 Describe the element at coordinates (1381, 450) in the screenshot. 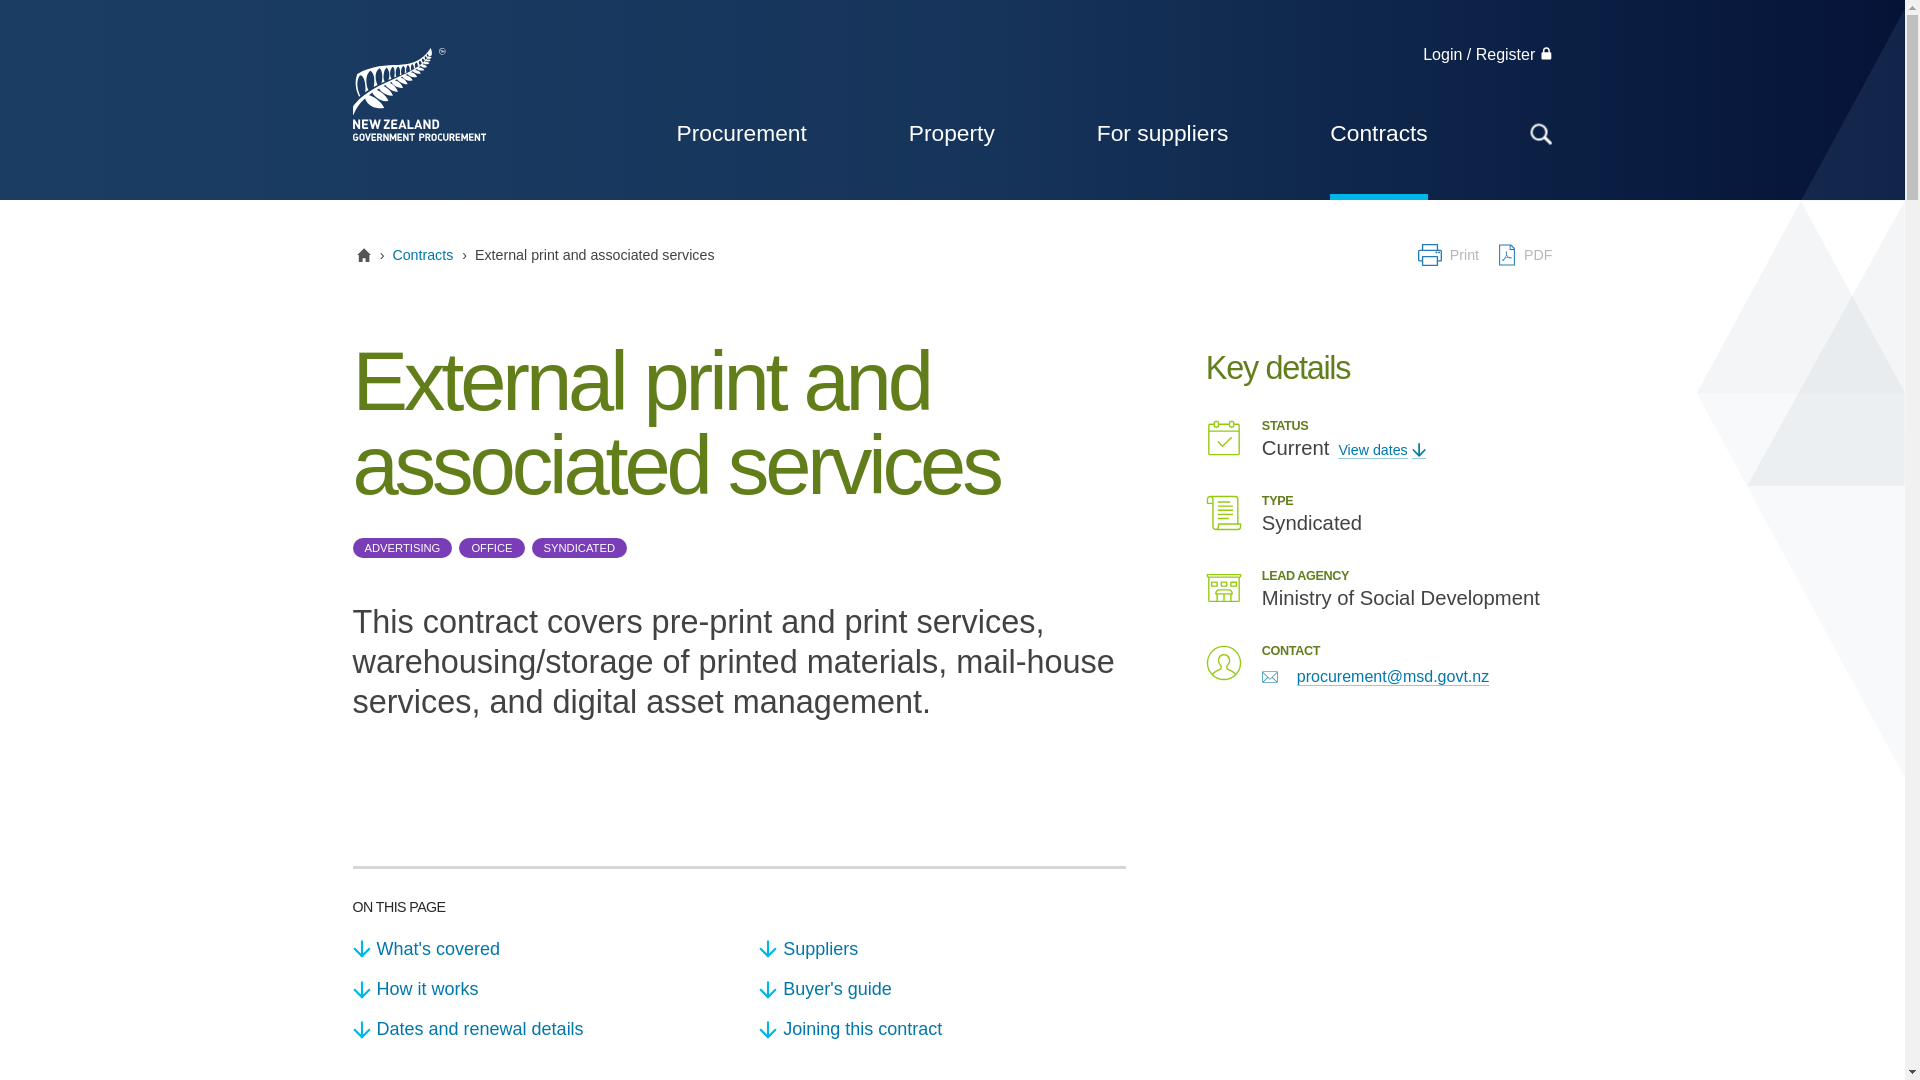

I see `View dates` at that location.